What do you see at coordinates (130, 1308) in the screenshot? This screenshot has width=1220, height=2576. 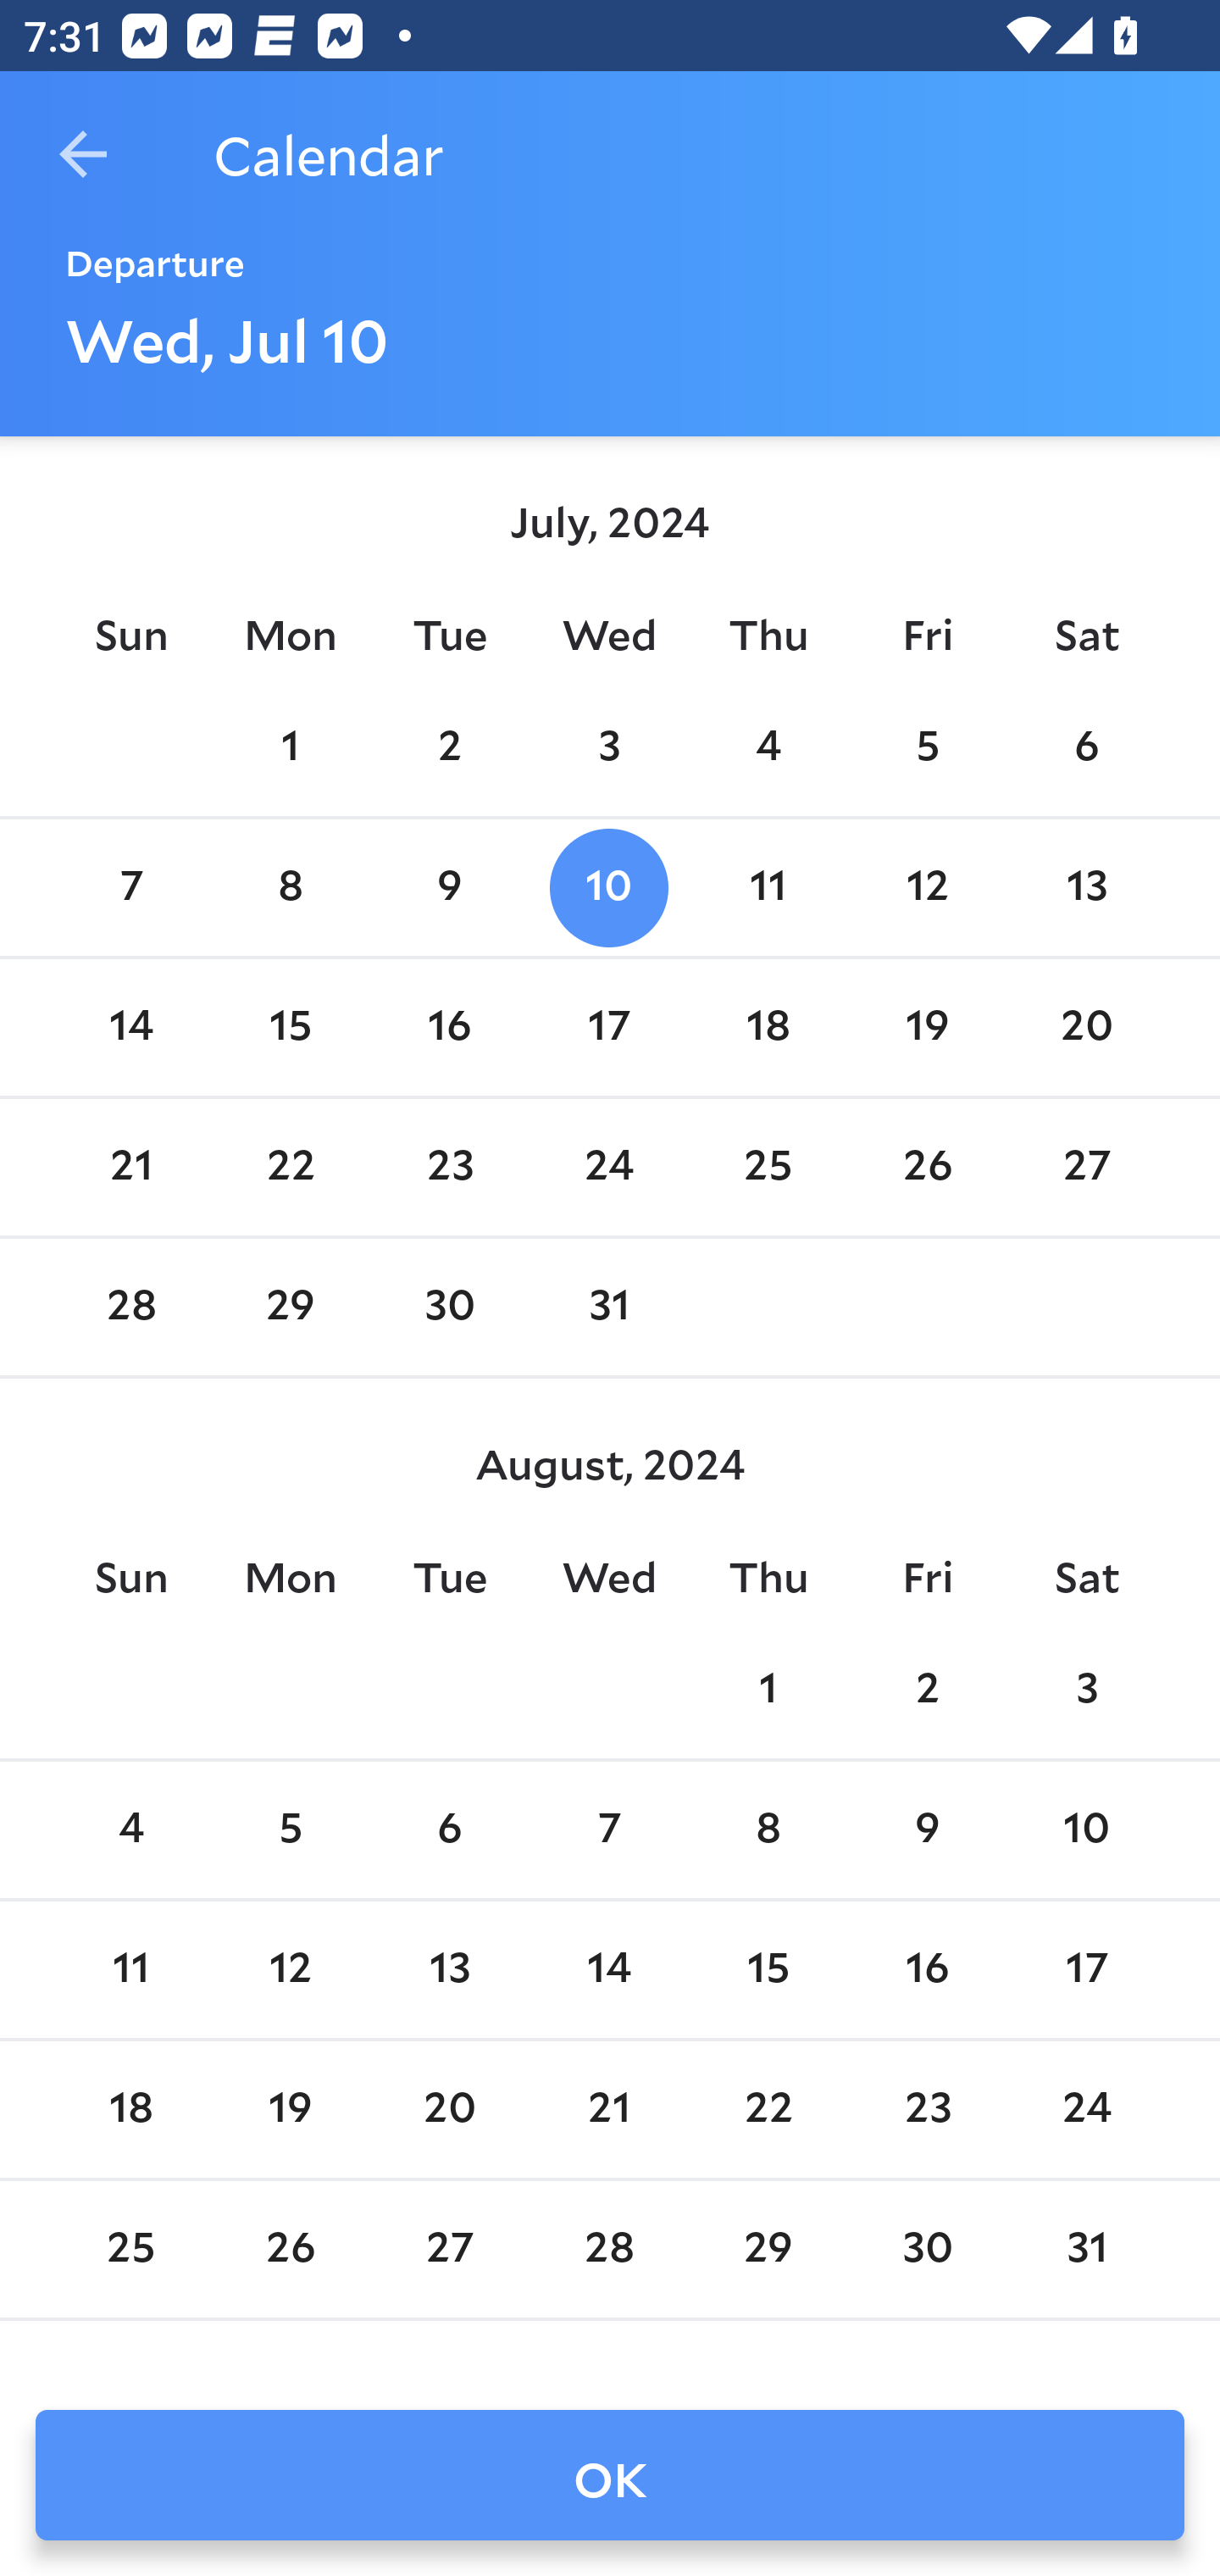 I see `28` at bounding box center [130, 1308].